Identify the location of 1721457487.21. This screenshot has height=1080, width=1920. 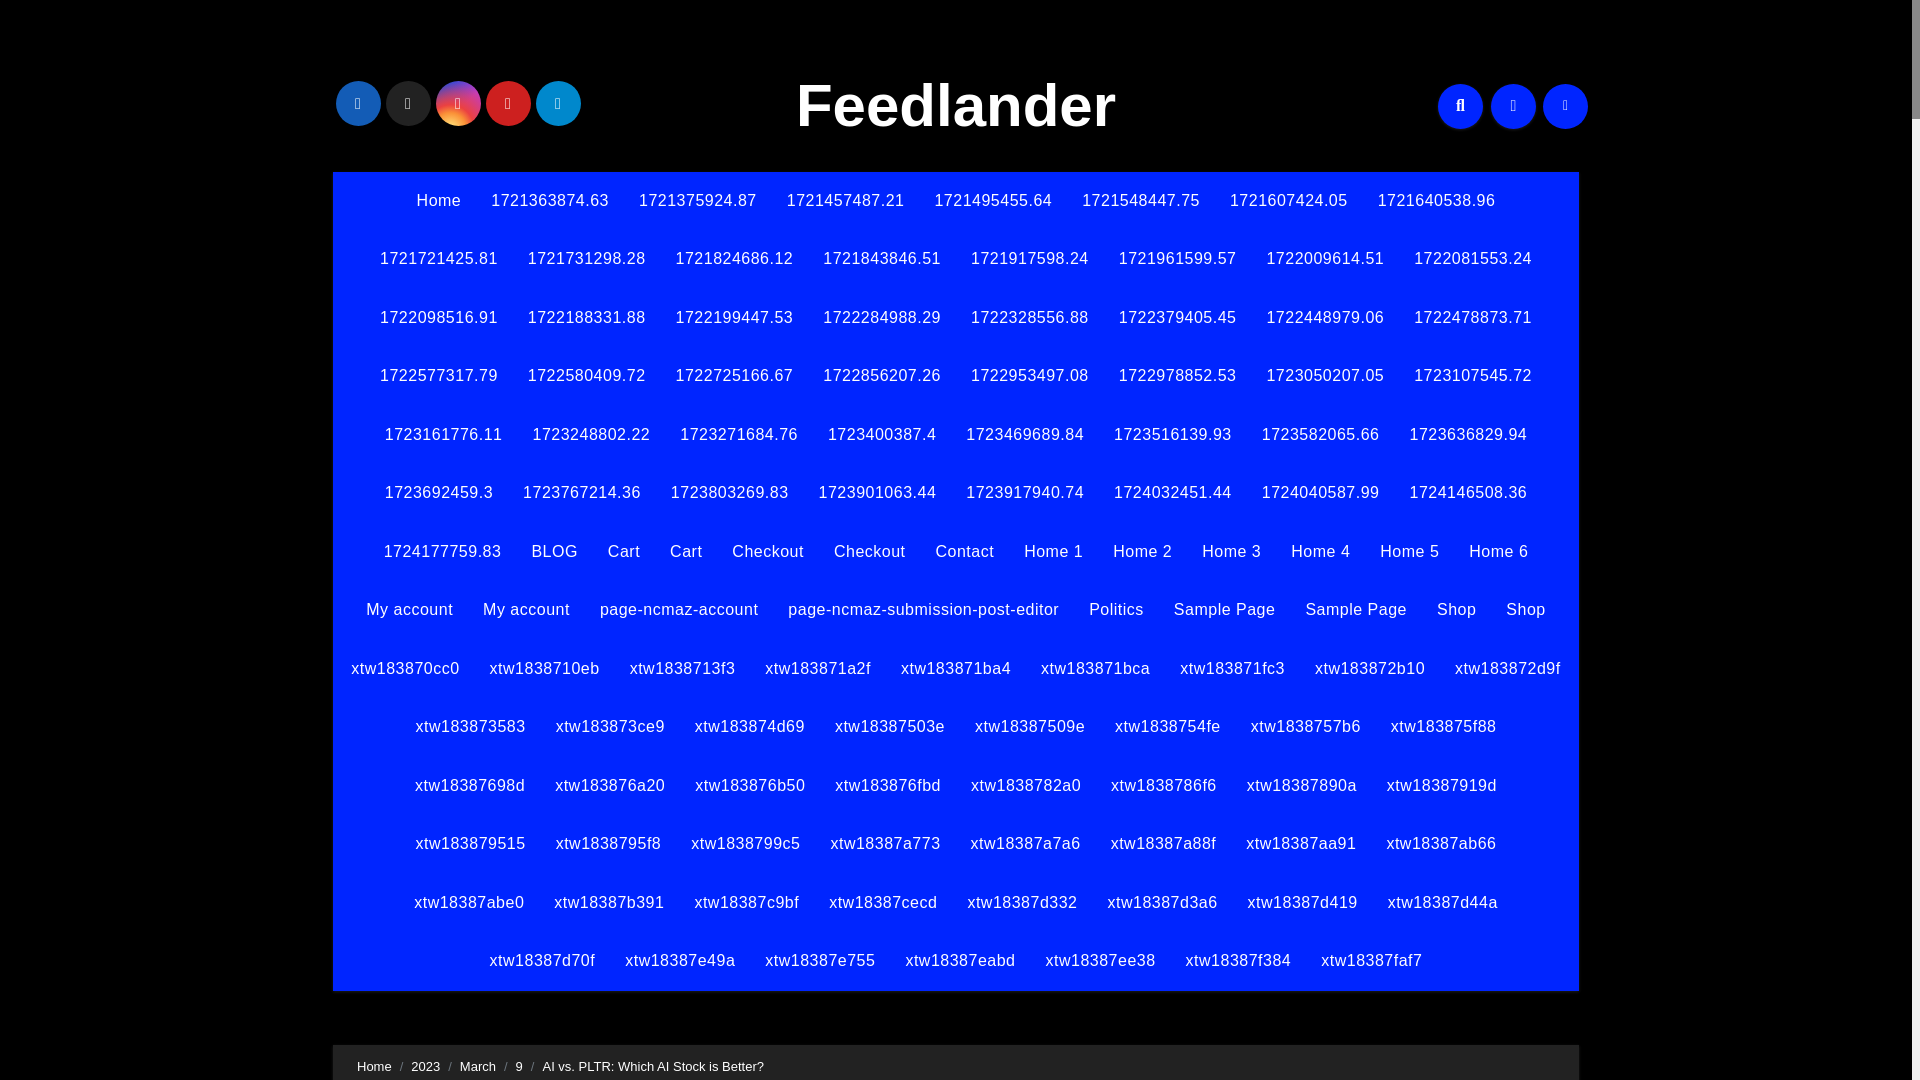
(845, 200).